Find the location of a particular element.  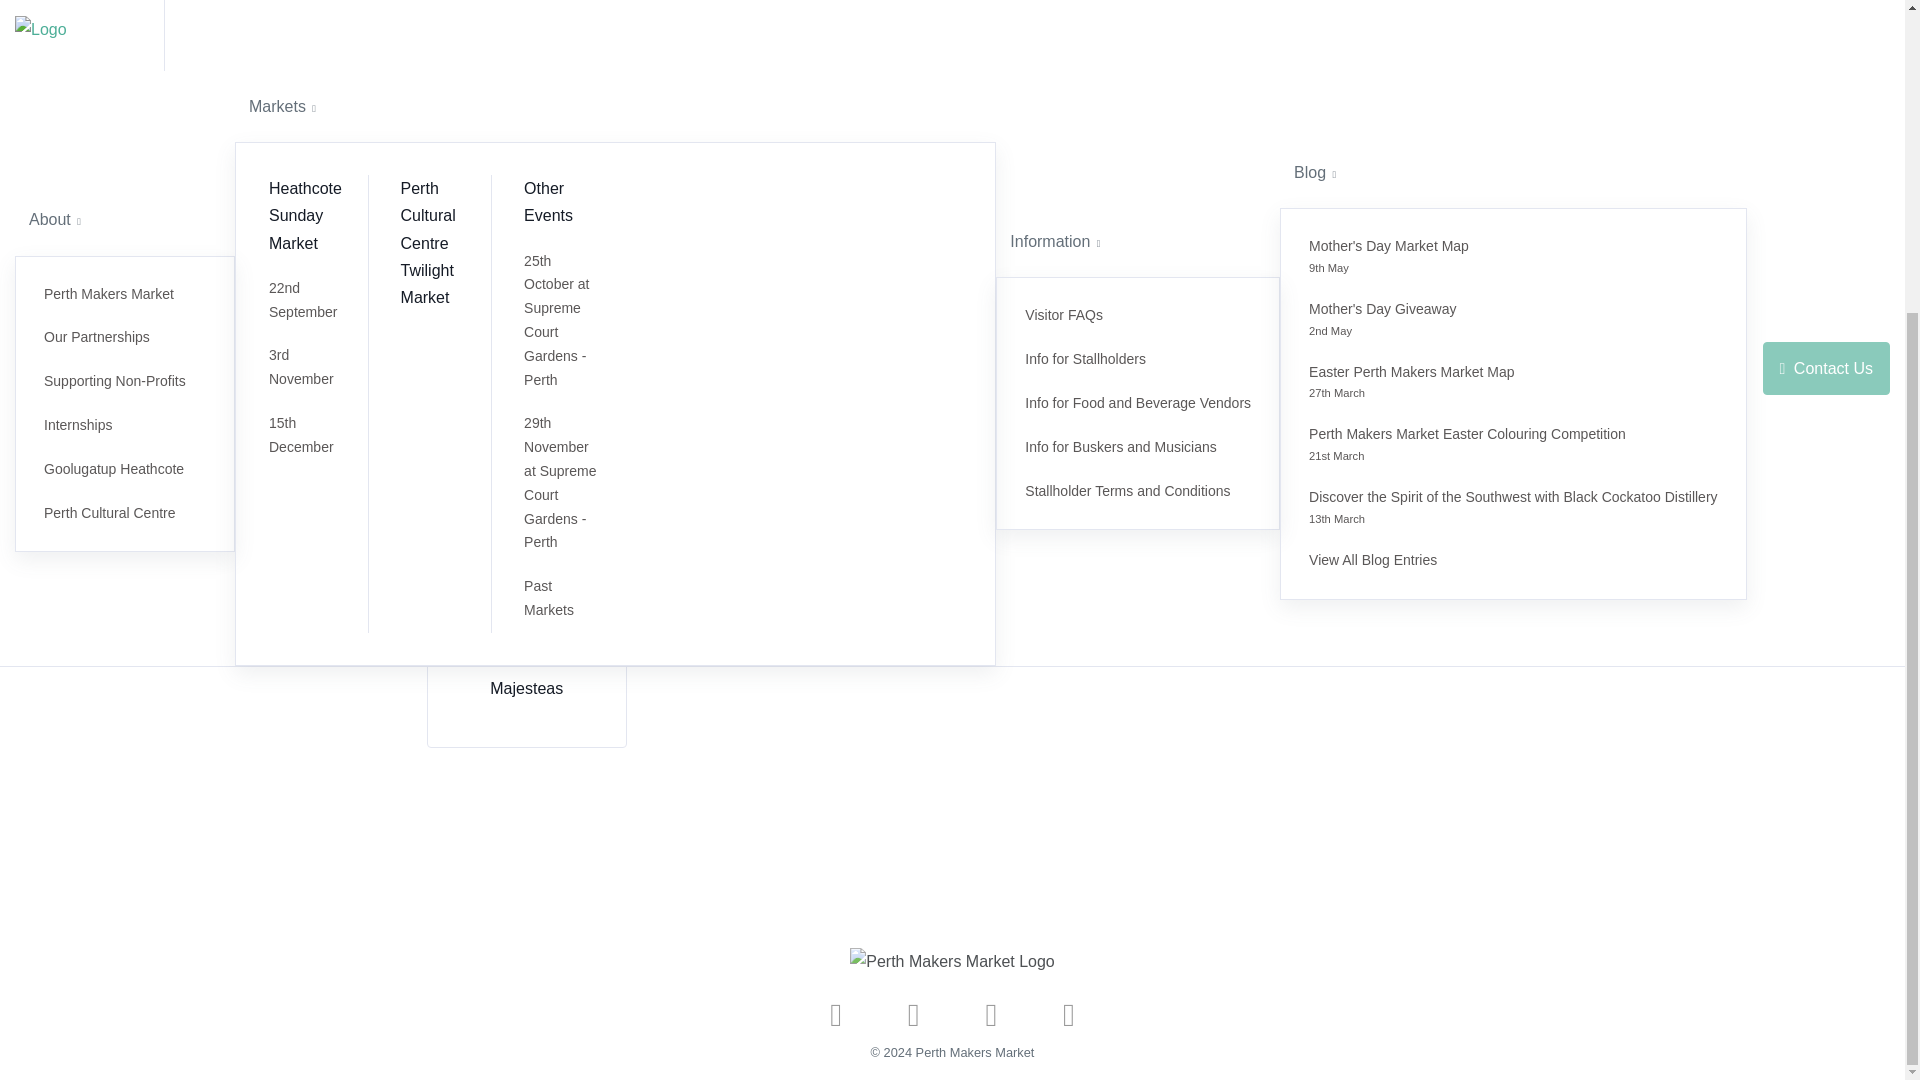

View All Blog Entries is located at coordinates (1512, 24).